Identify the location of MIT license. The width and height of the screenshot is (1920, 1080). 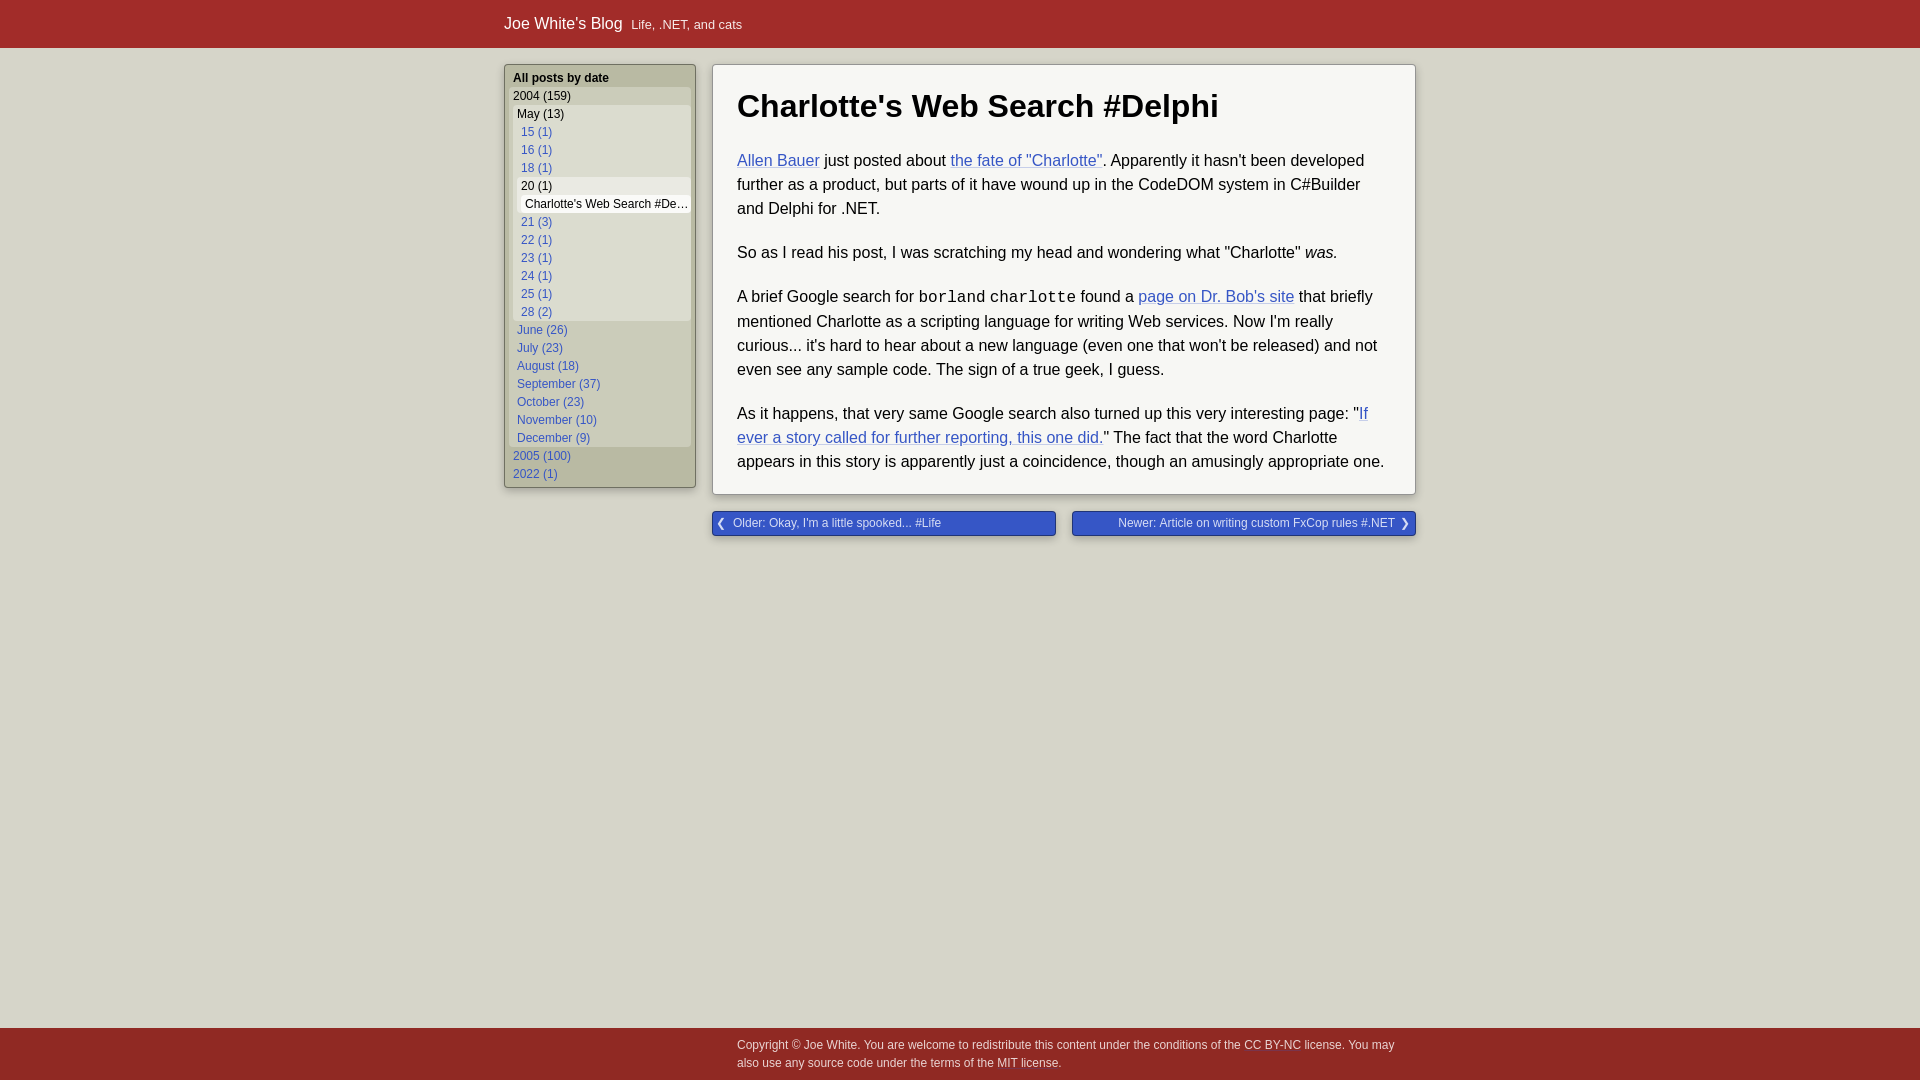
(1026, 1063).